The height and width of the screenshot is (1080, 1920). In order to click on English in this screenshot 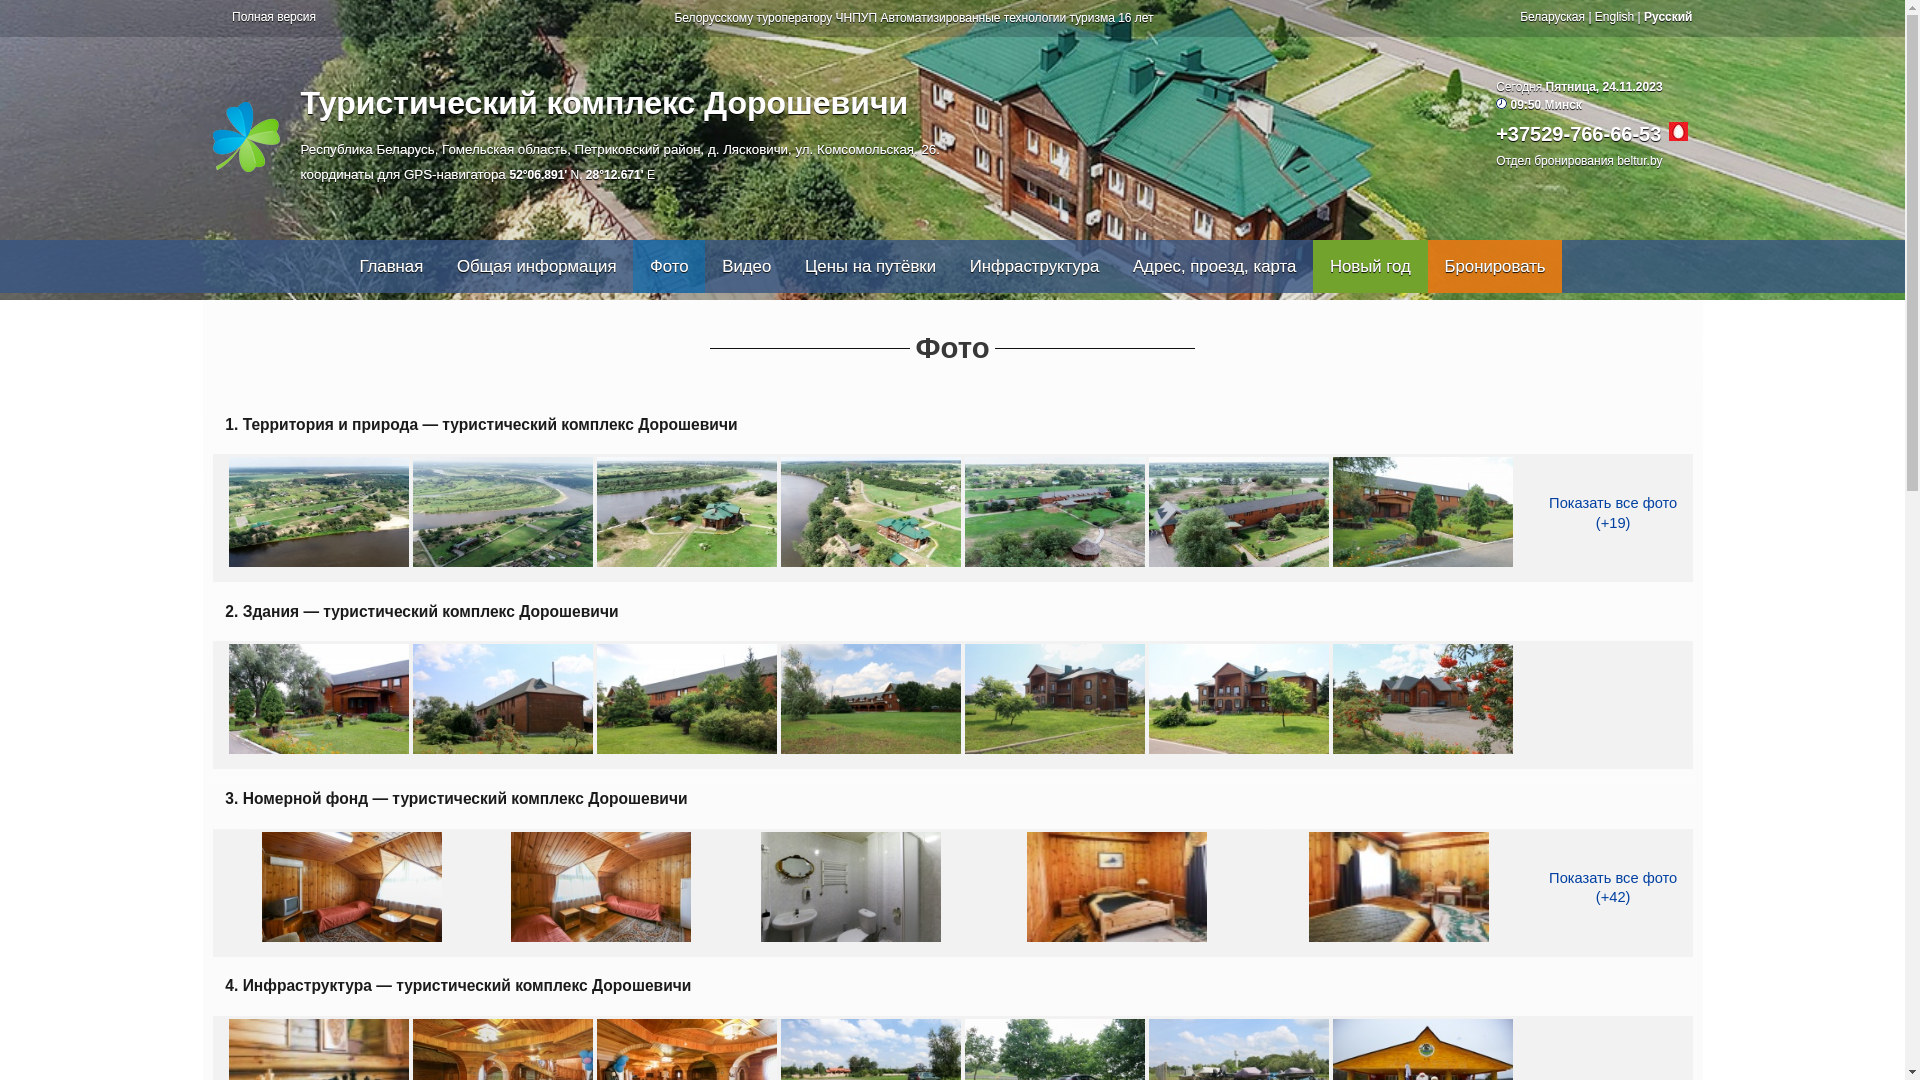, I will do `click(1614, 17)`.